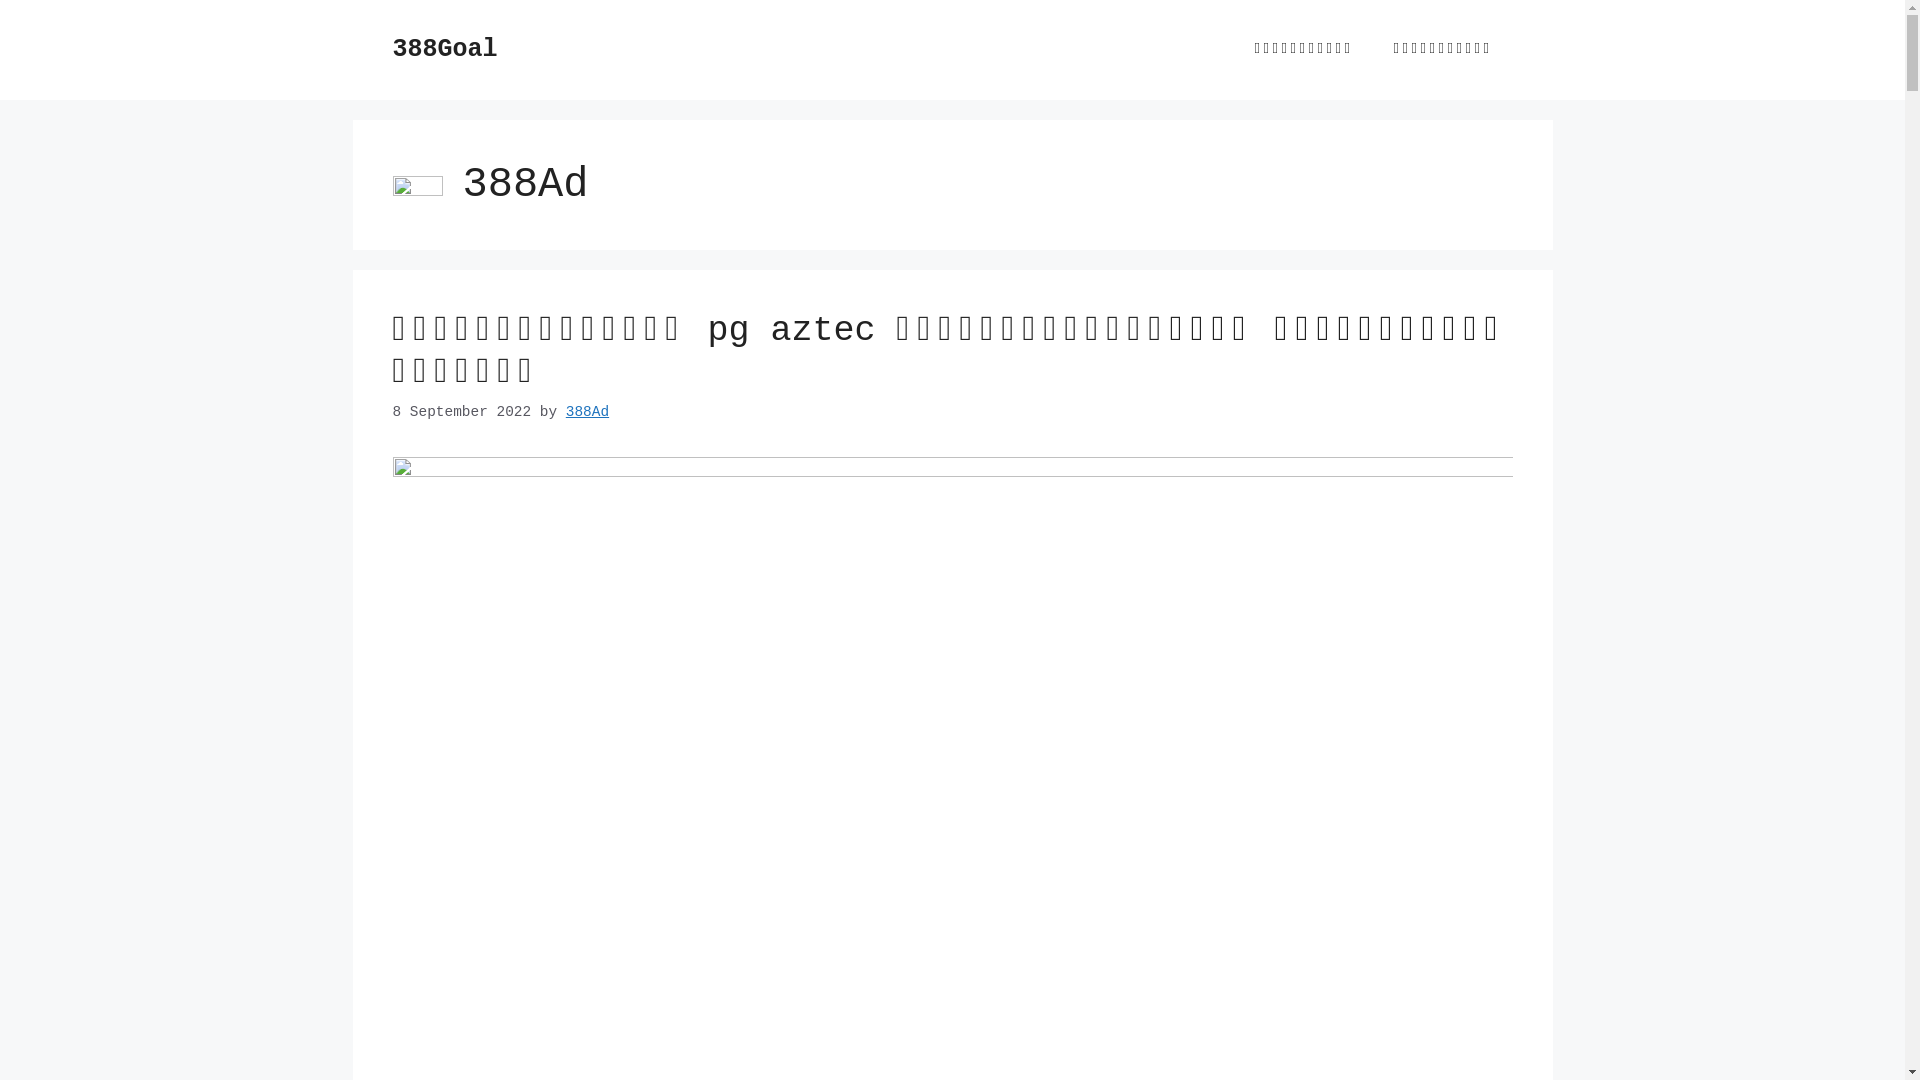  What do you see at coordinates (444, 50) in the screenshot?
I see `388Goal` at bounding box center [444, 50].